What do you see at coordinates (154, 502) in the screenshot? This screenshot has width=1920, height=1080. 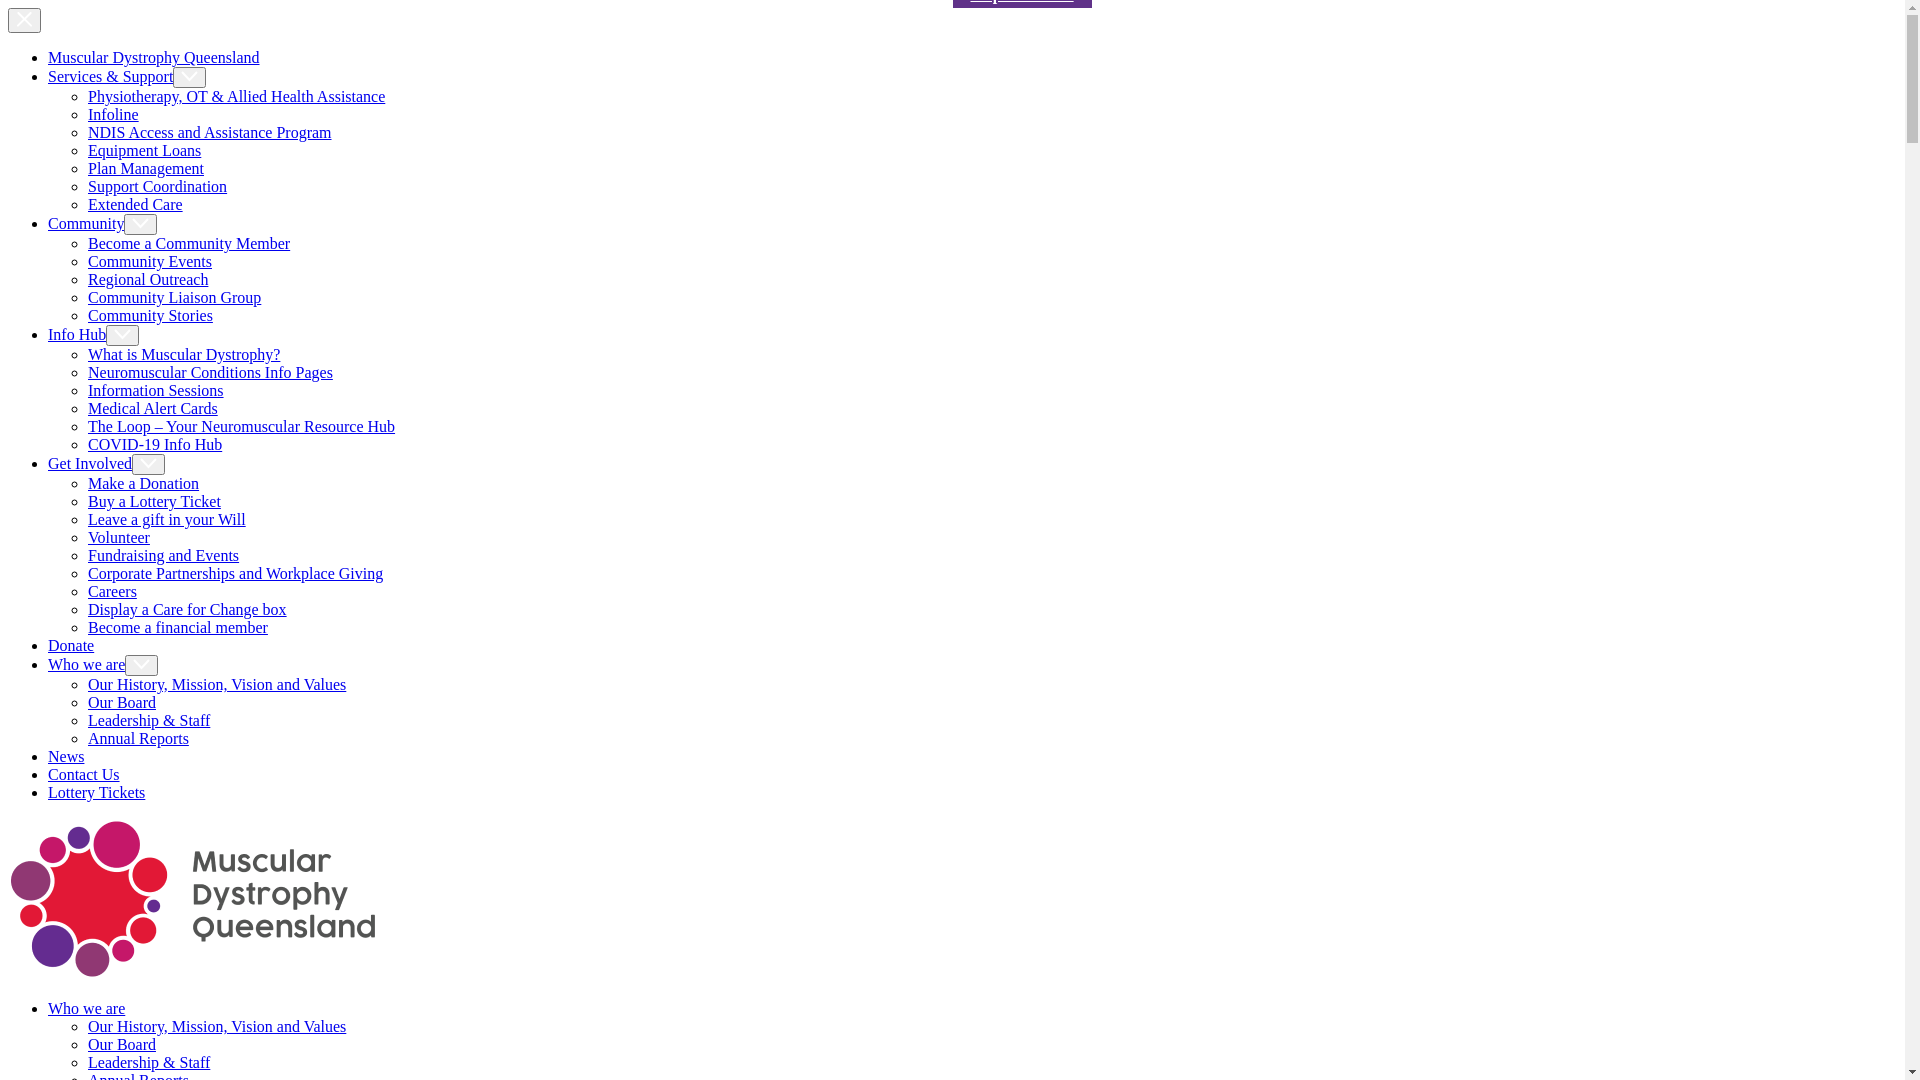 I see `Buy a Lottery Ticket` at bounding box center [154, 502].